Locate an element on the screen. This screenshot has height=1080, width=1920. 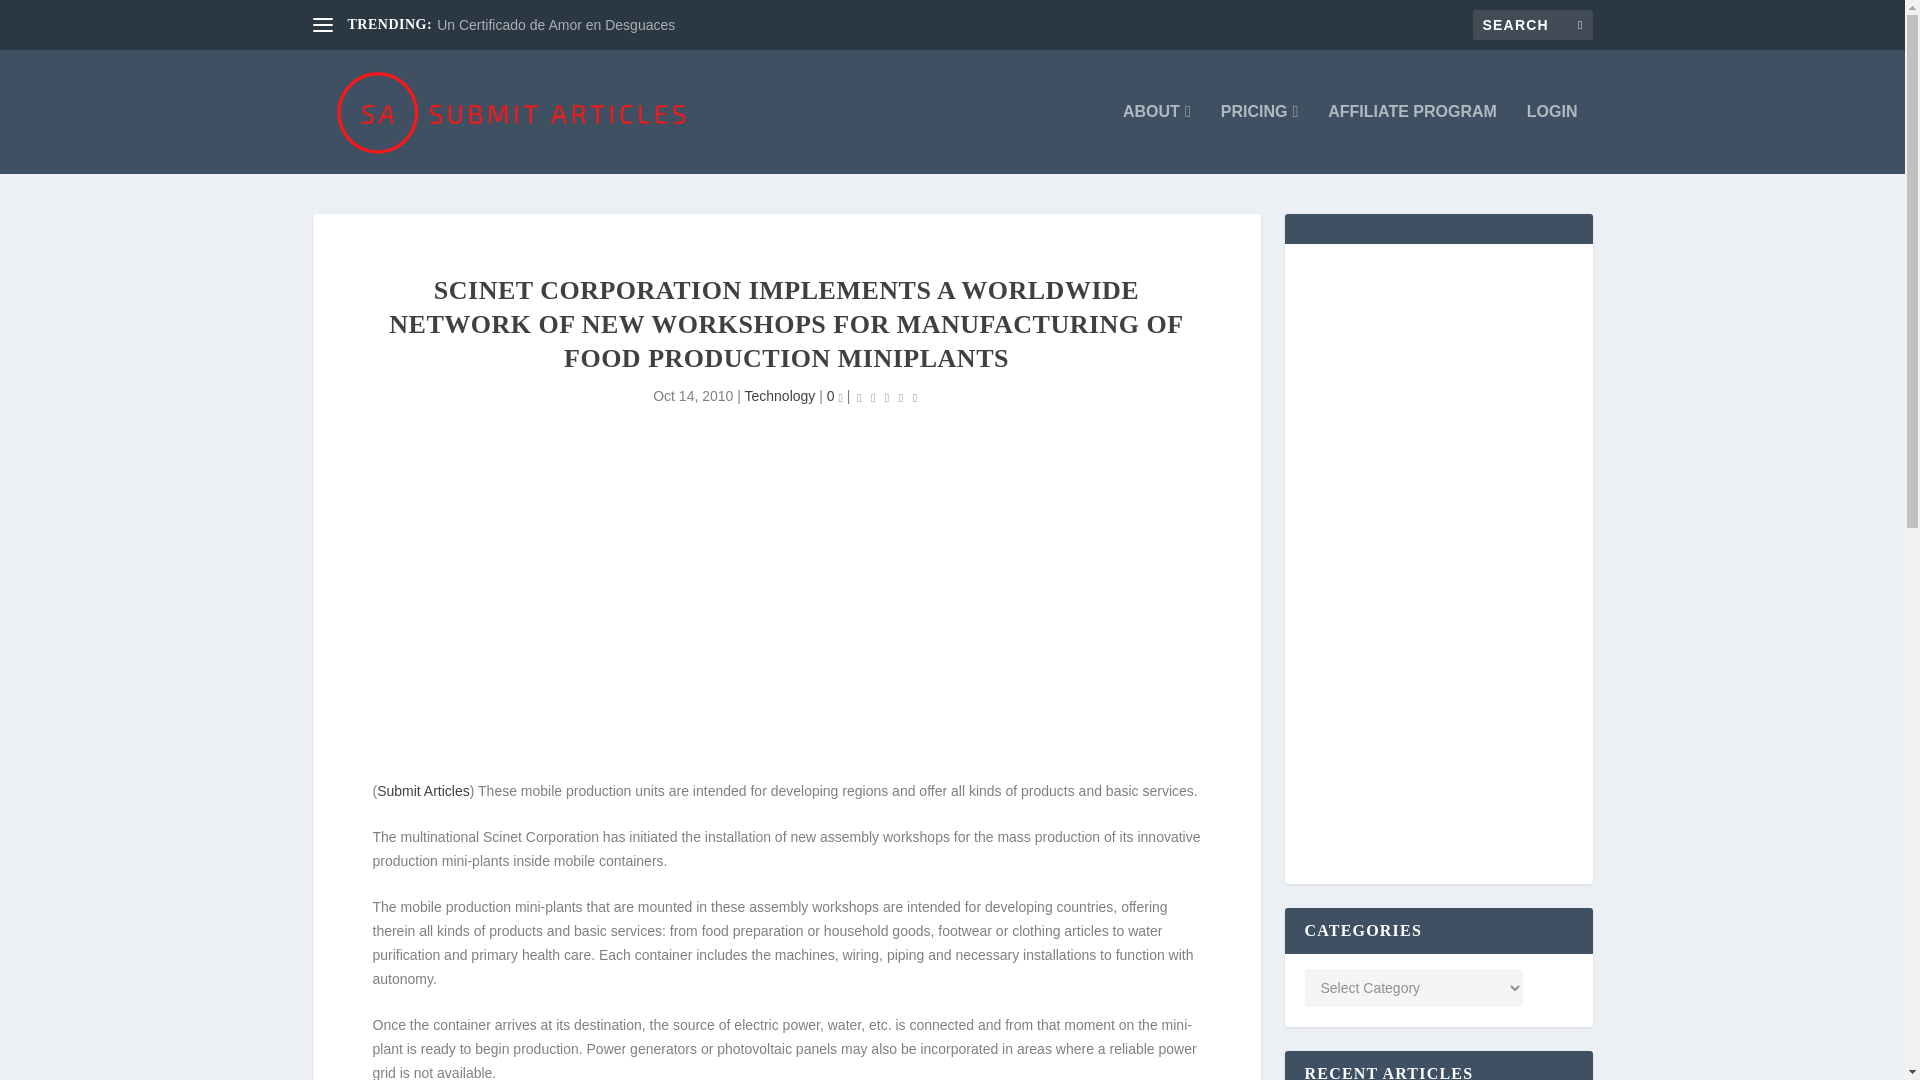
ABOUT is located at coordinates (1156, 138).